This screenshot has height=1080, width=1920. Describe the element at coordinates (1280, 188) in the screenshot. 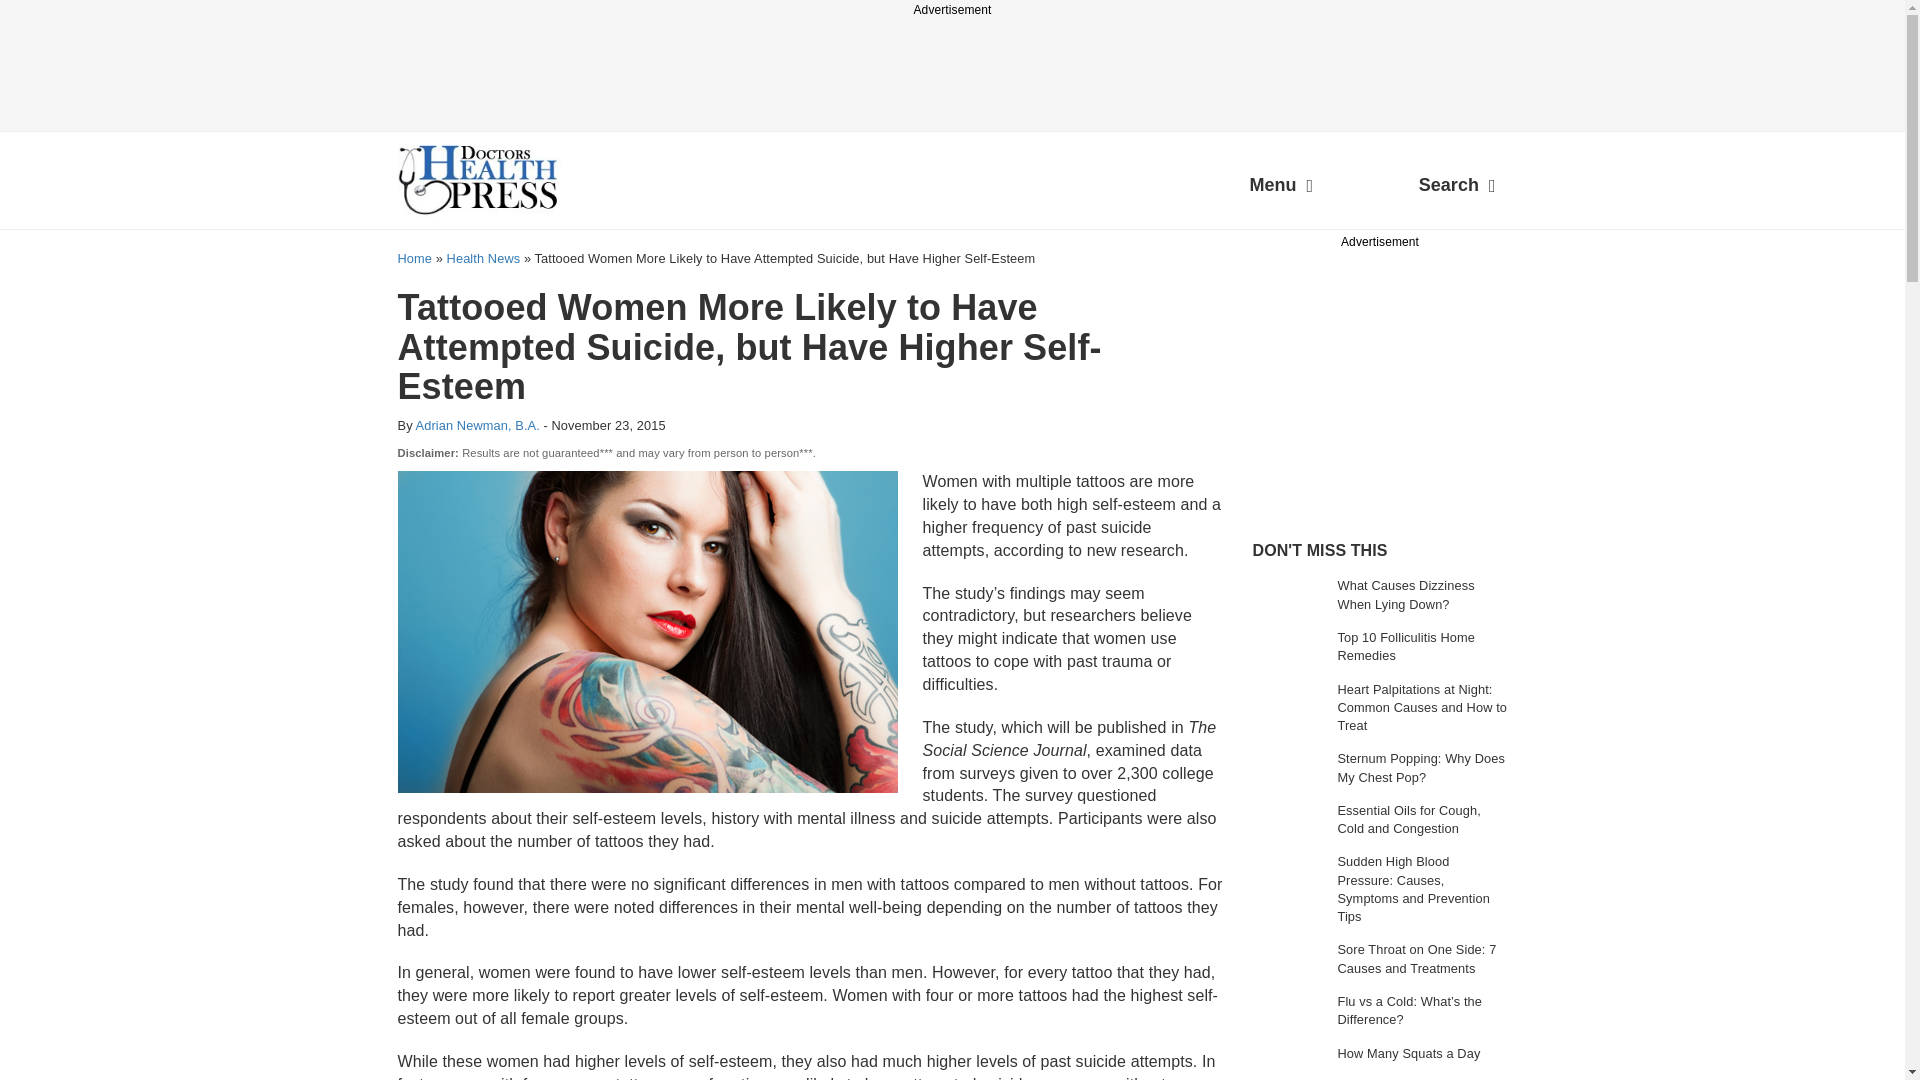

I see `Menu` at that location.